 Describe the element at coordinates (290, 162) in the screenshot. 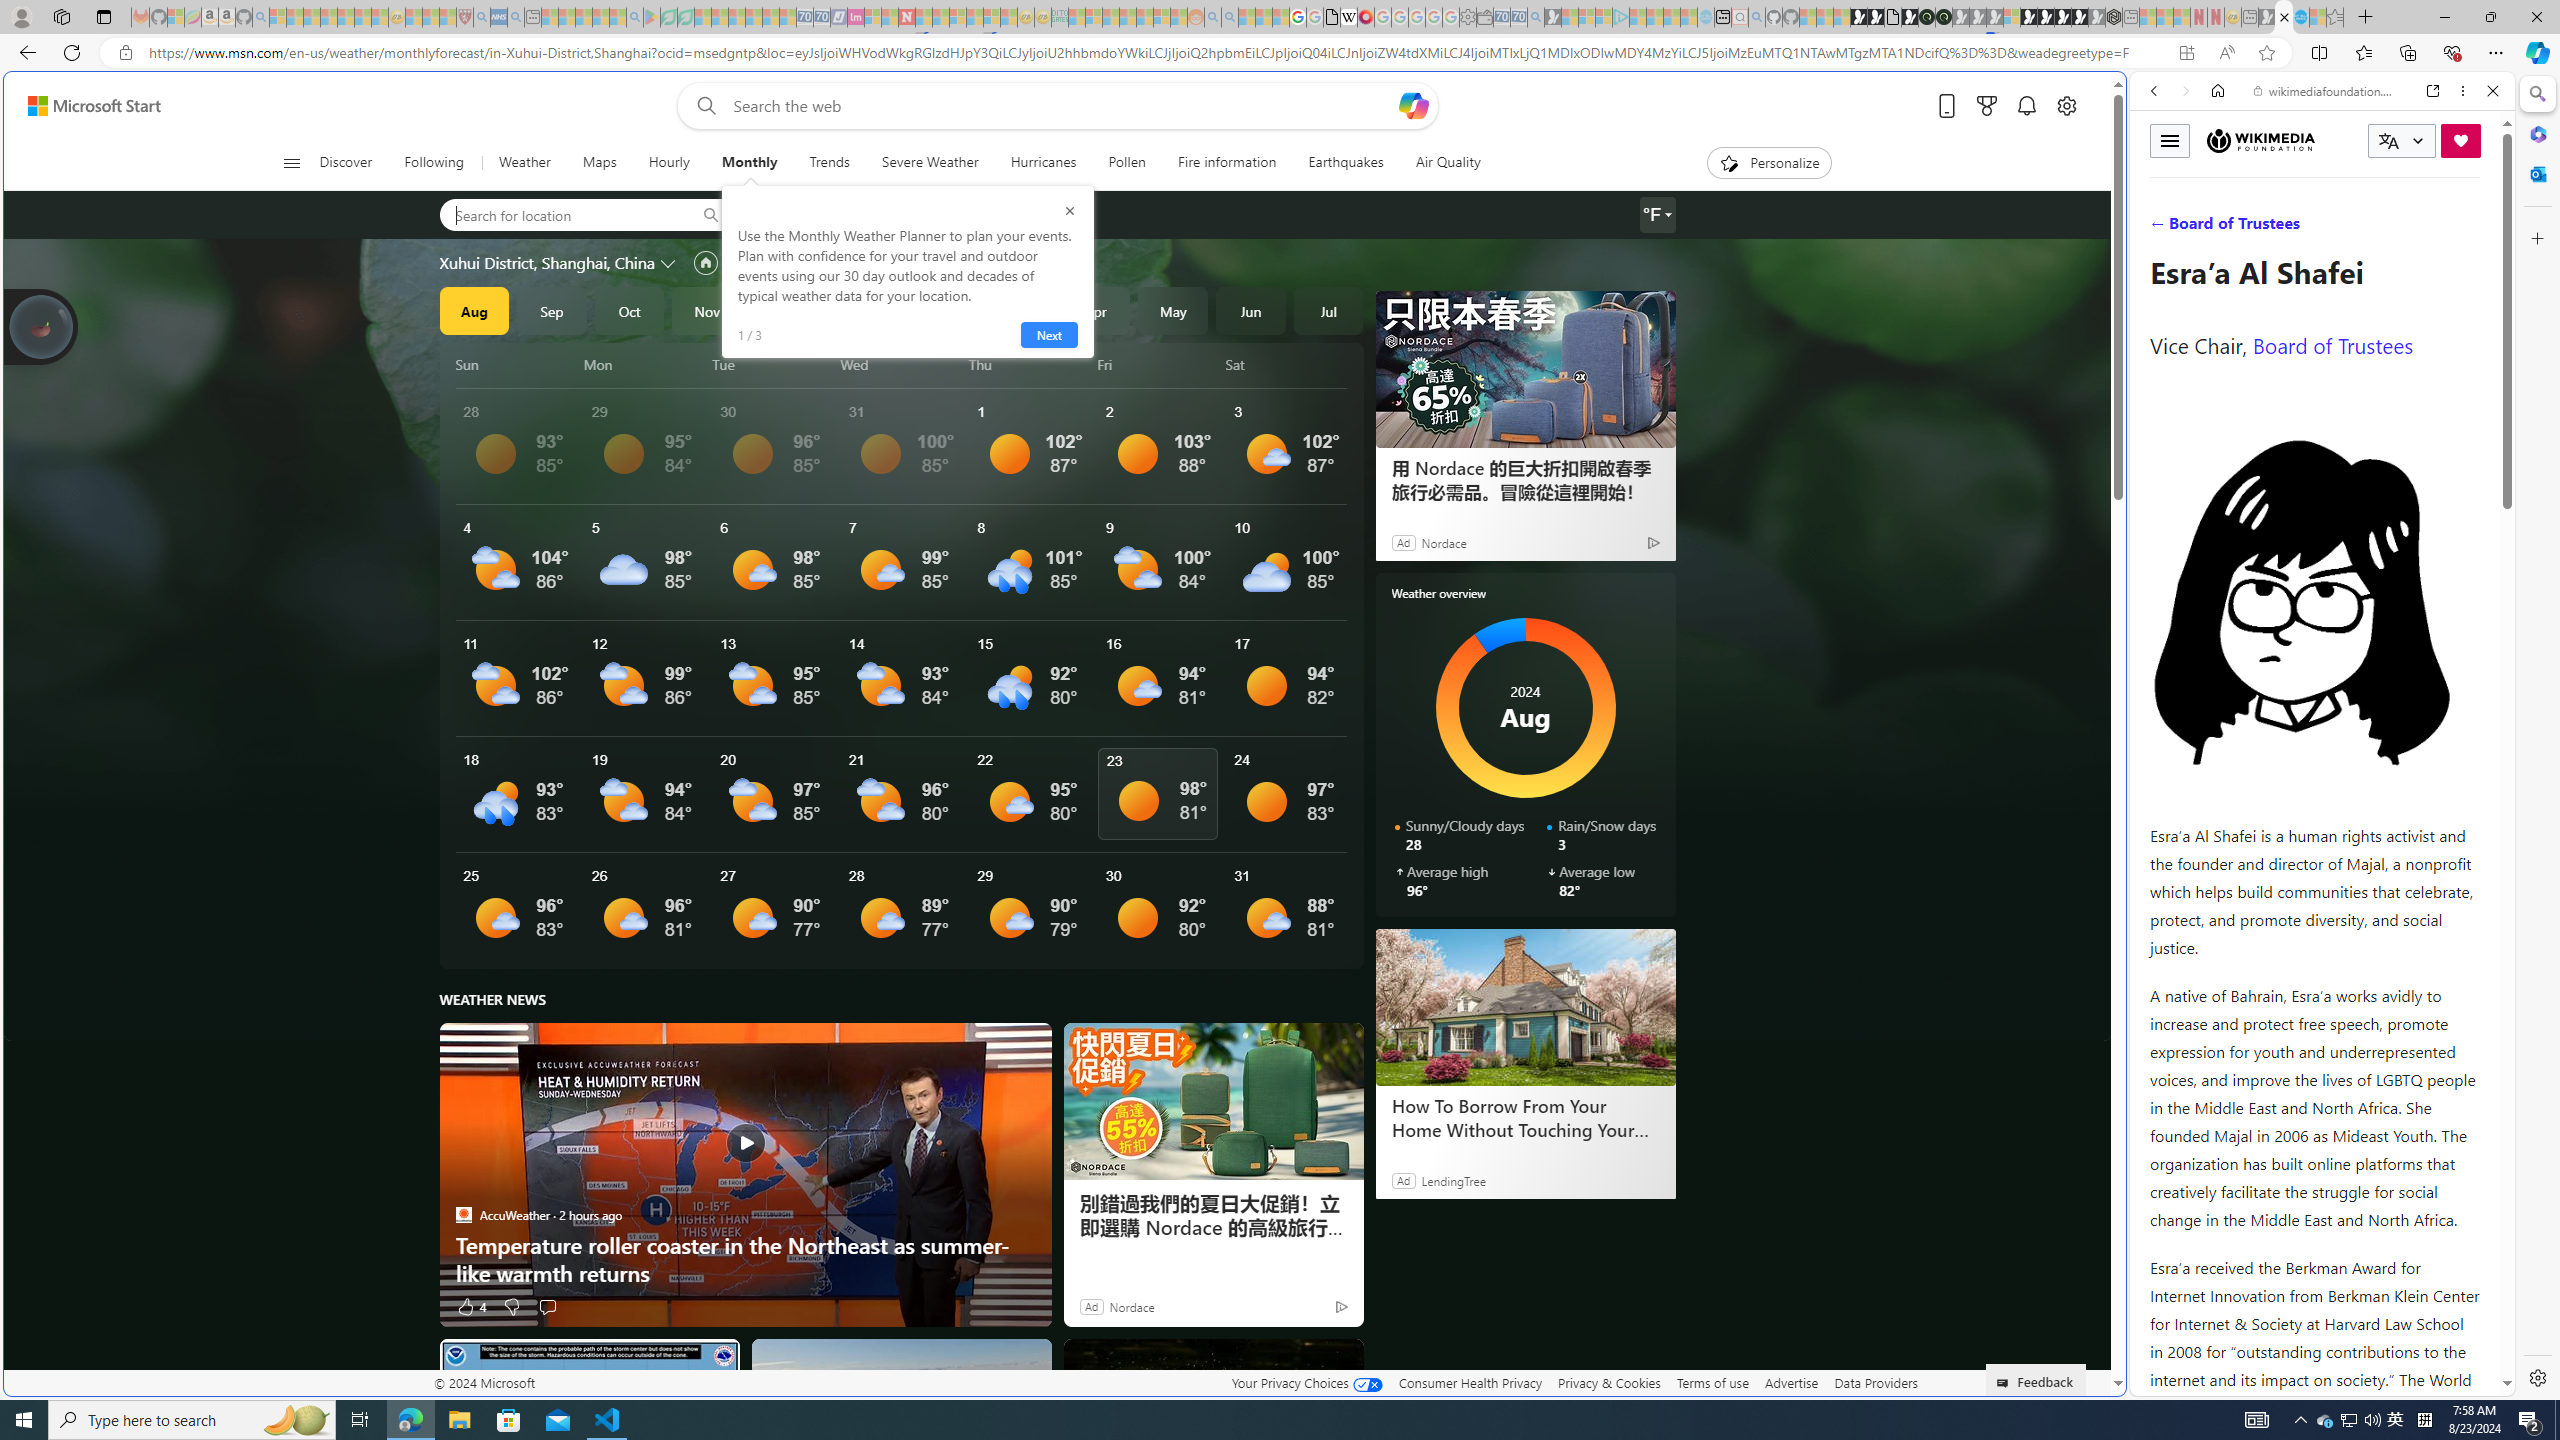

I see `Open navigation menu` at that location.